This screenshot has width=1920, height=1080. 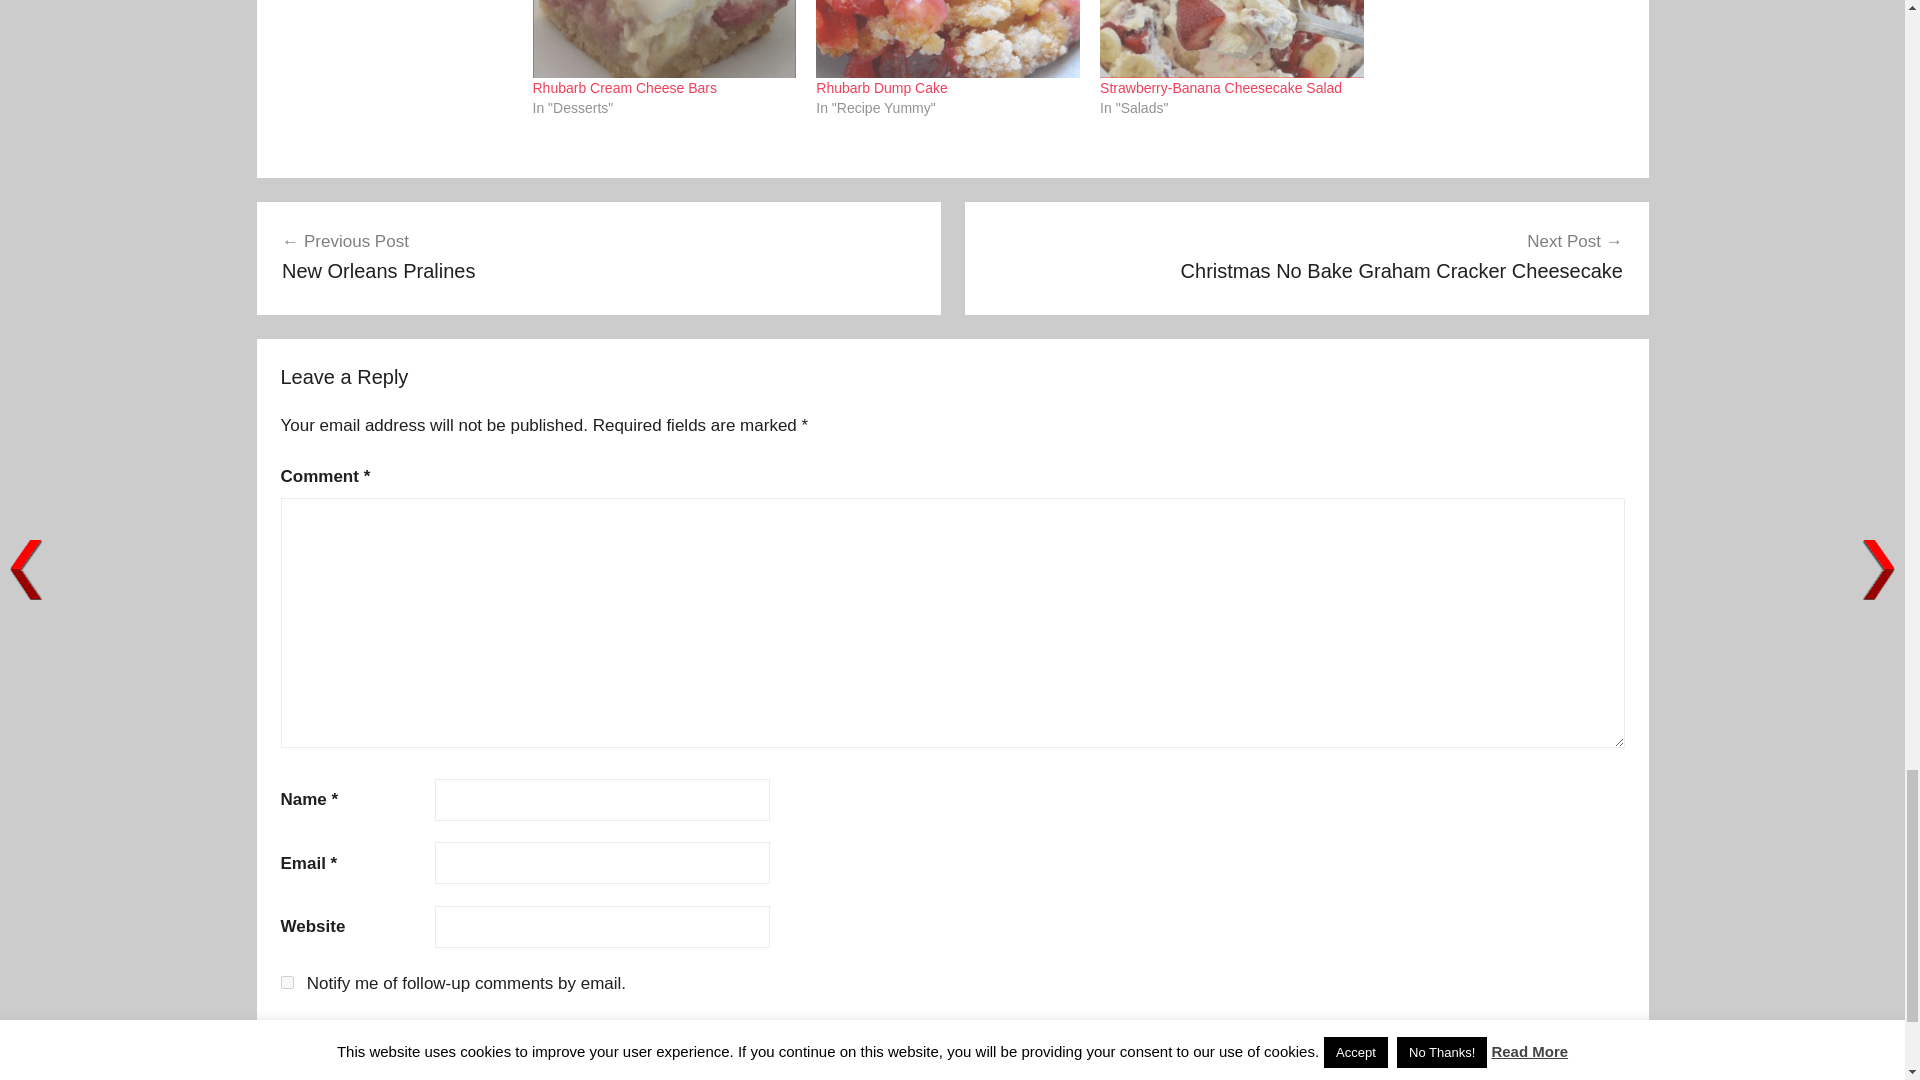 What do you see at coordinates (664, 38) in the screenshot?
I see `Rhubarb Cream Cheese Bars` at bounding box center [664, 38].